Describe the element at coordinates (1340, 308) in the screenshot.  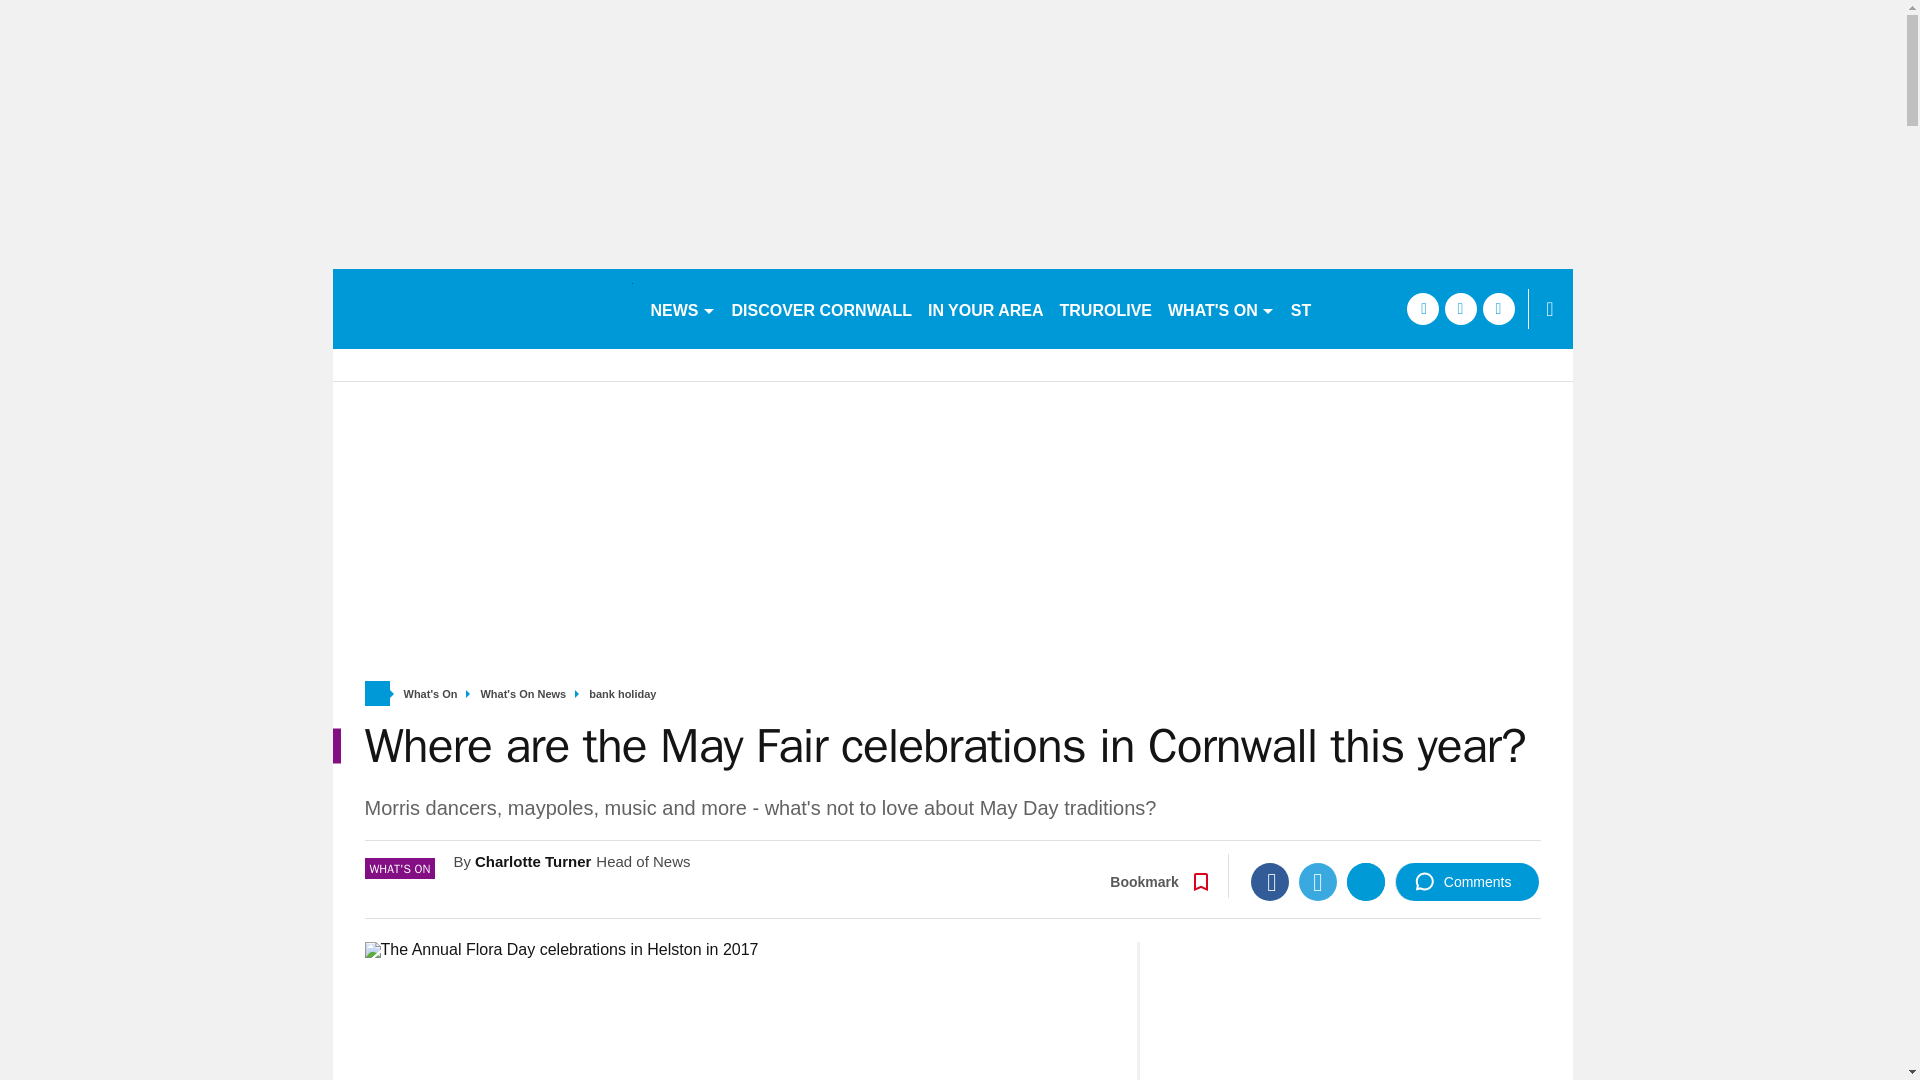
I see `ST AUSTELL` at that location.